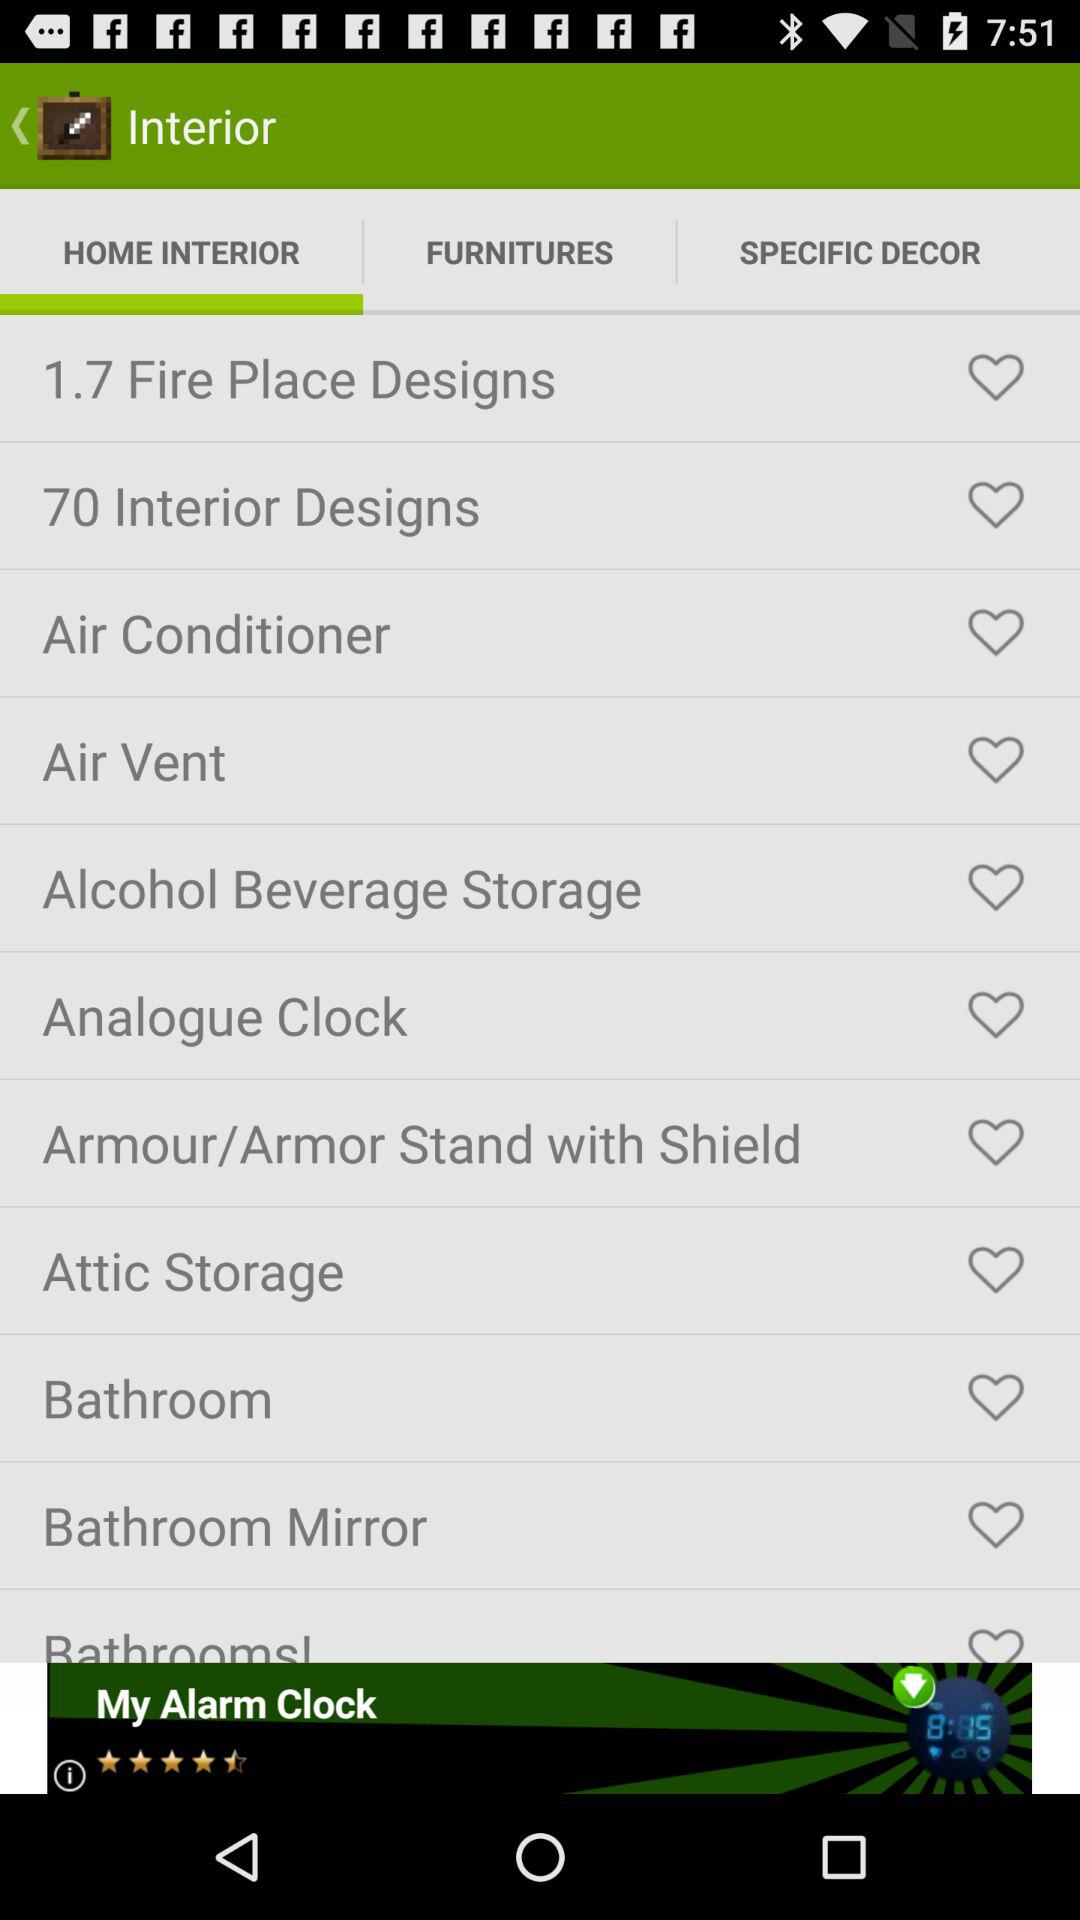  I want to click on add to favourite, so click(996, 760).